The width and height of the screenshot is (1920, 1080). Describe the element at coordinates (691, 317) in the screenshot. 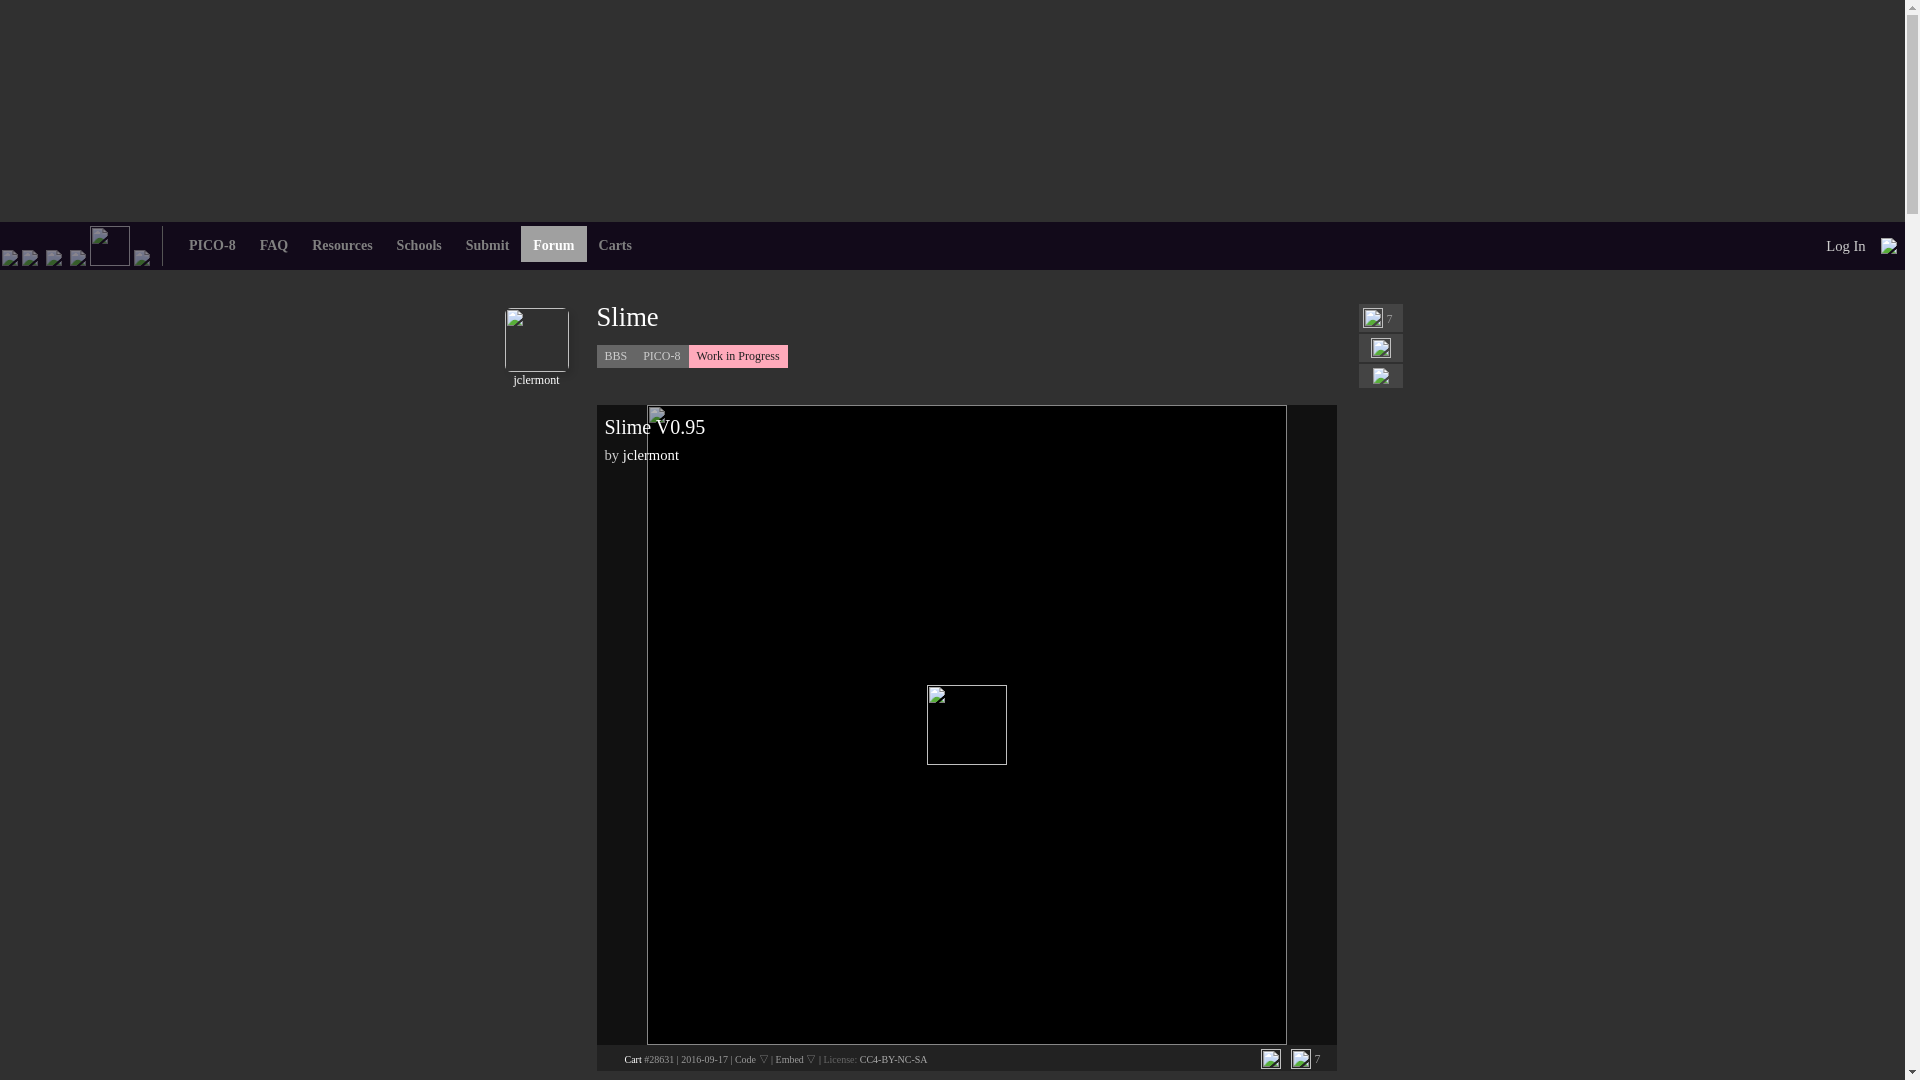

I see `Slime` at that location.